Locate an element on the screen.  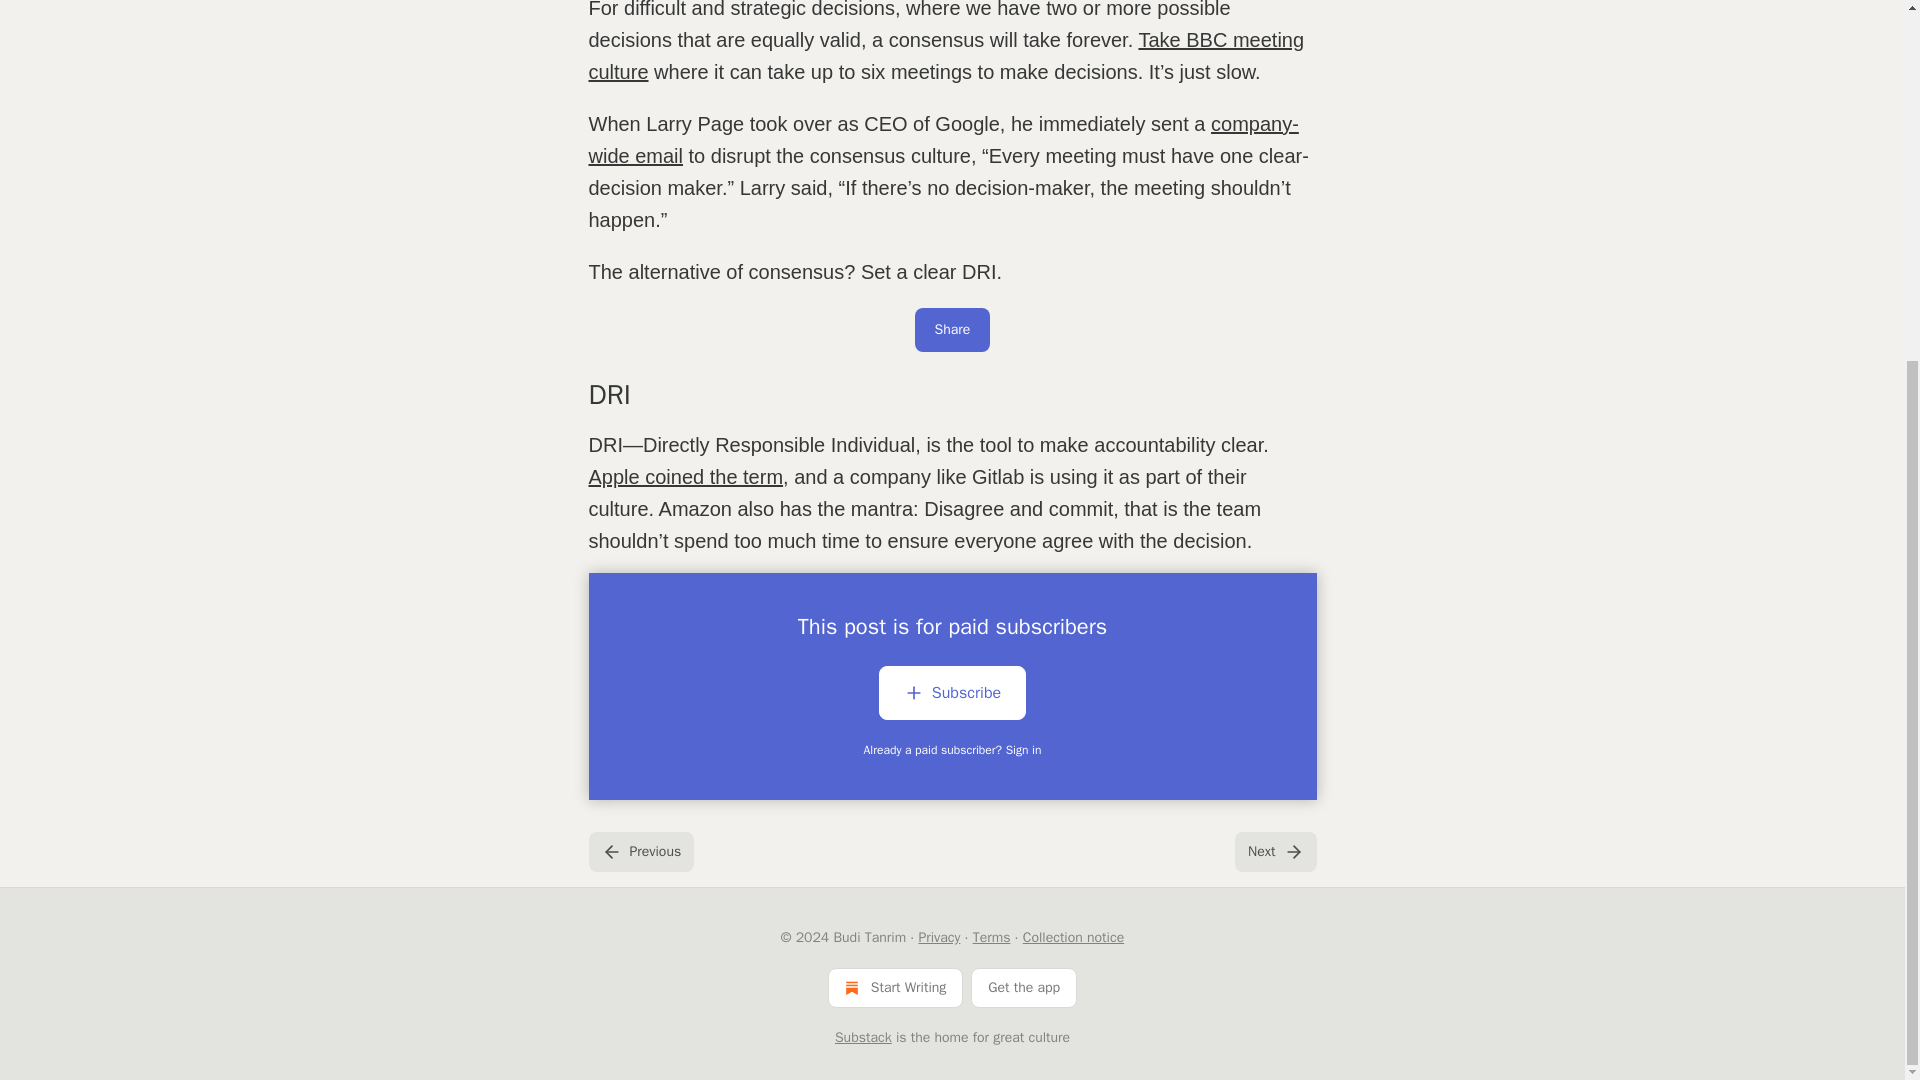
Get the app is located at coordinates (1024, 987).